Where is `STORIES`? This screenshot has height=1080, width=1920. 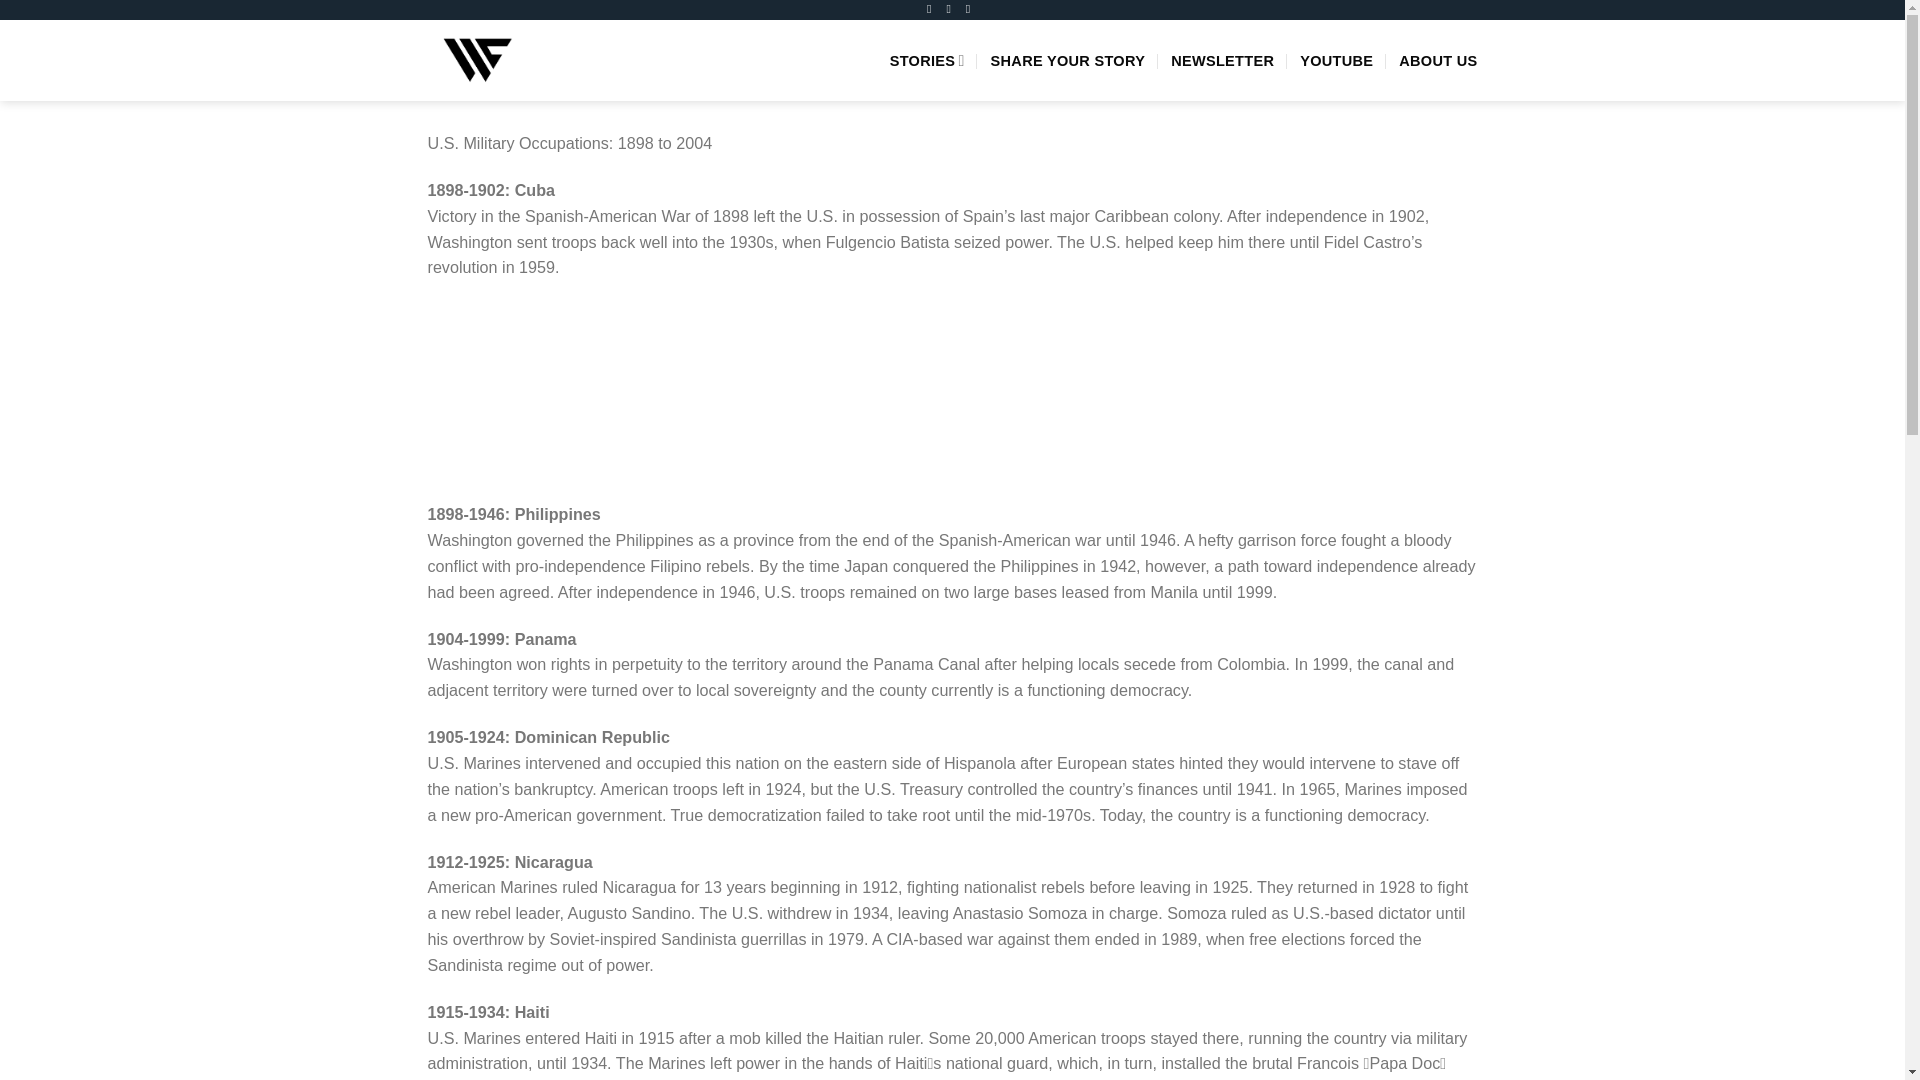
STORIES is located at coordinates (928, 60).